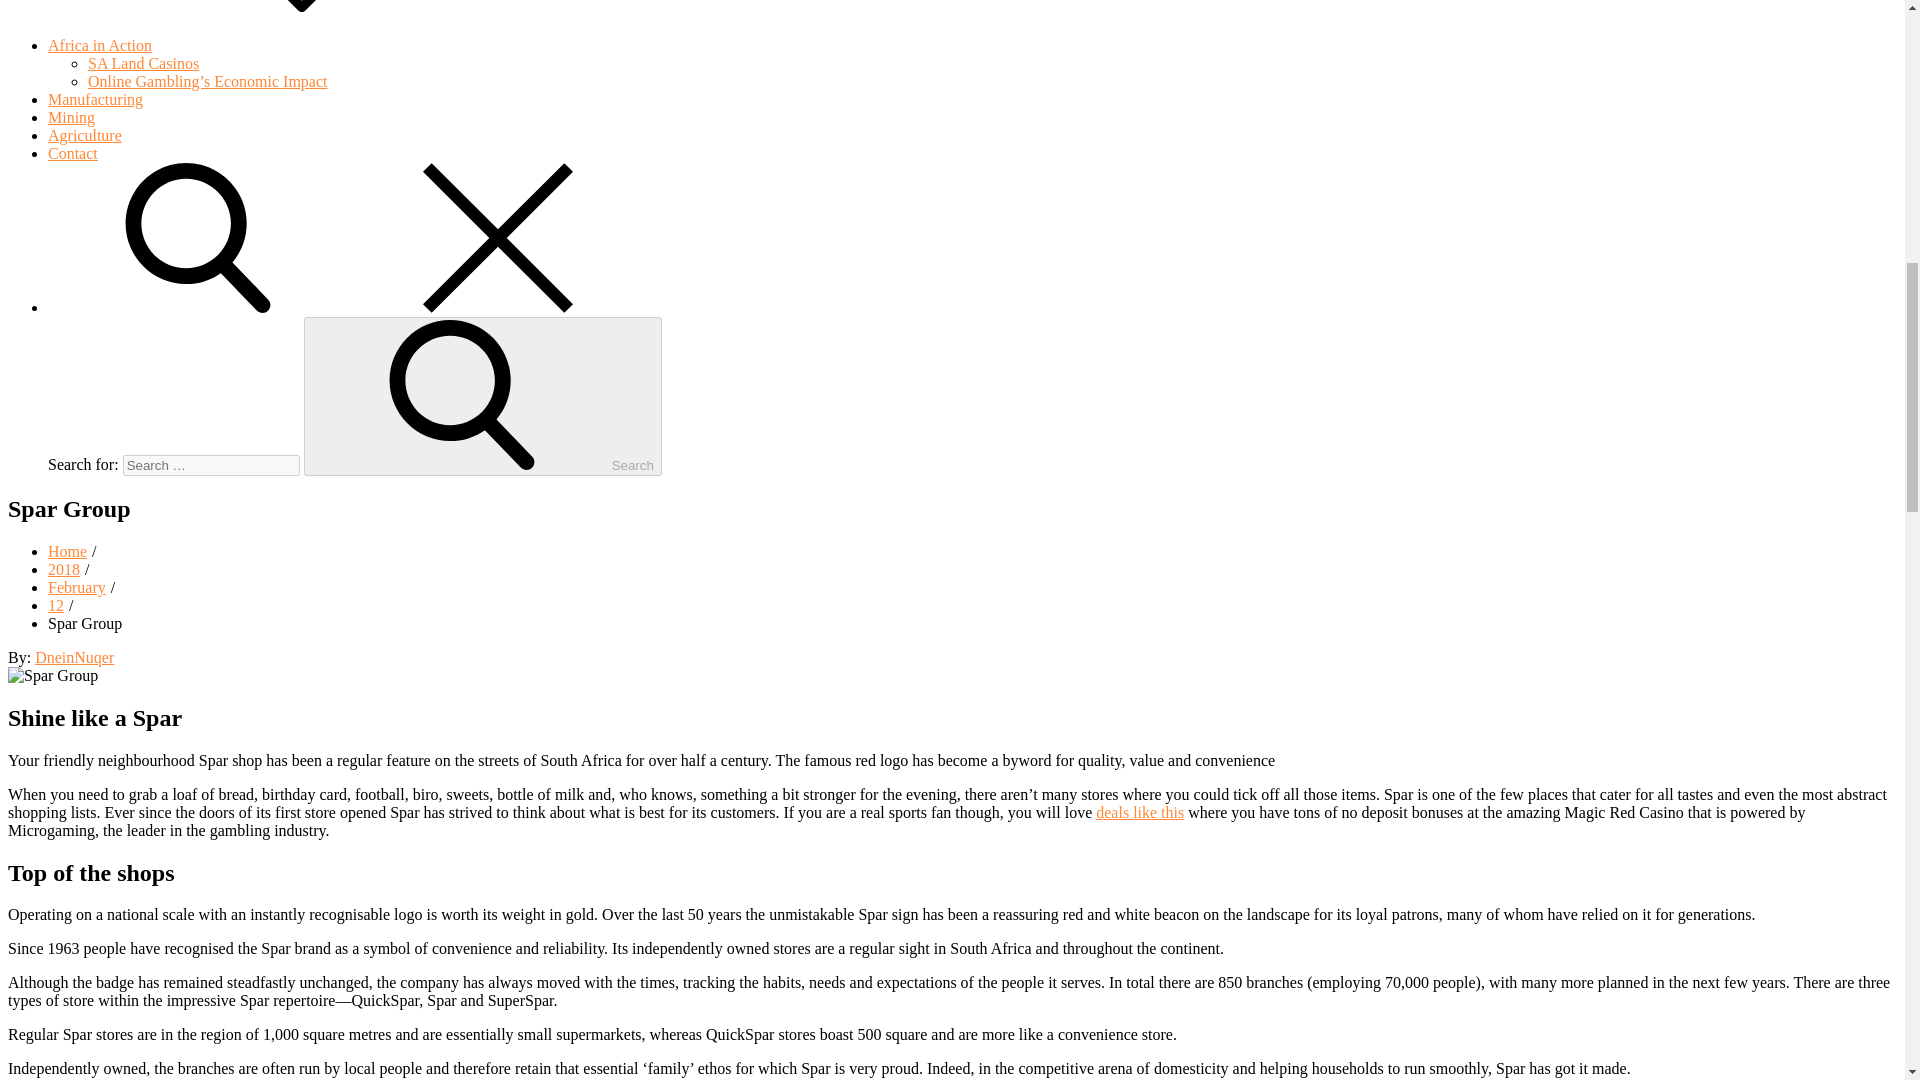 This screenshot has height=1080, width=1920. What do you see at coordinates (250, 45) in the screenshot?
I see `Africa in Action` at bounding box center [250, 45].